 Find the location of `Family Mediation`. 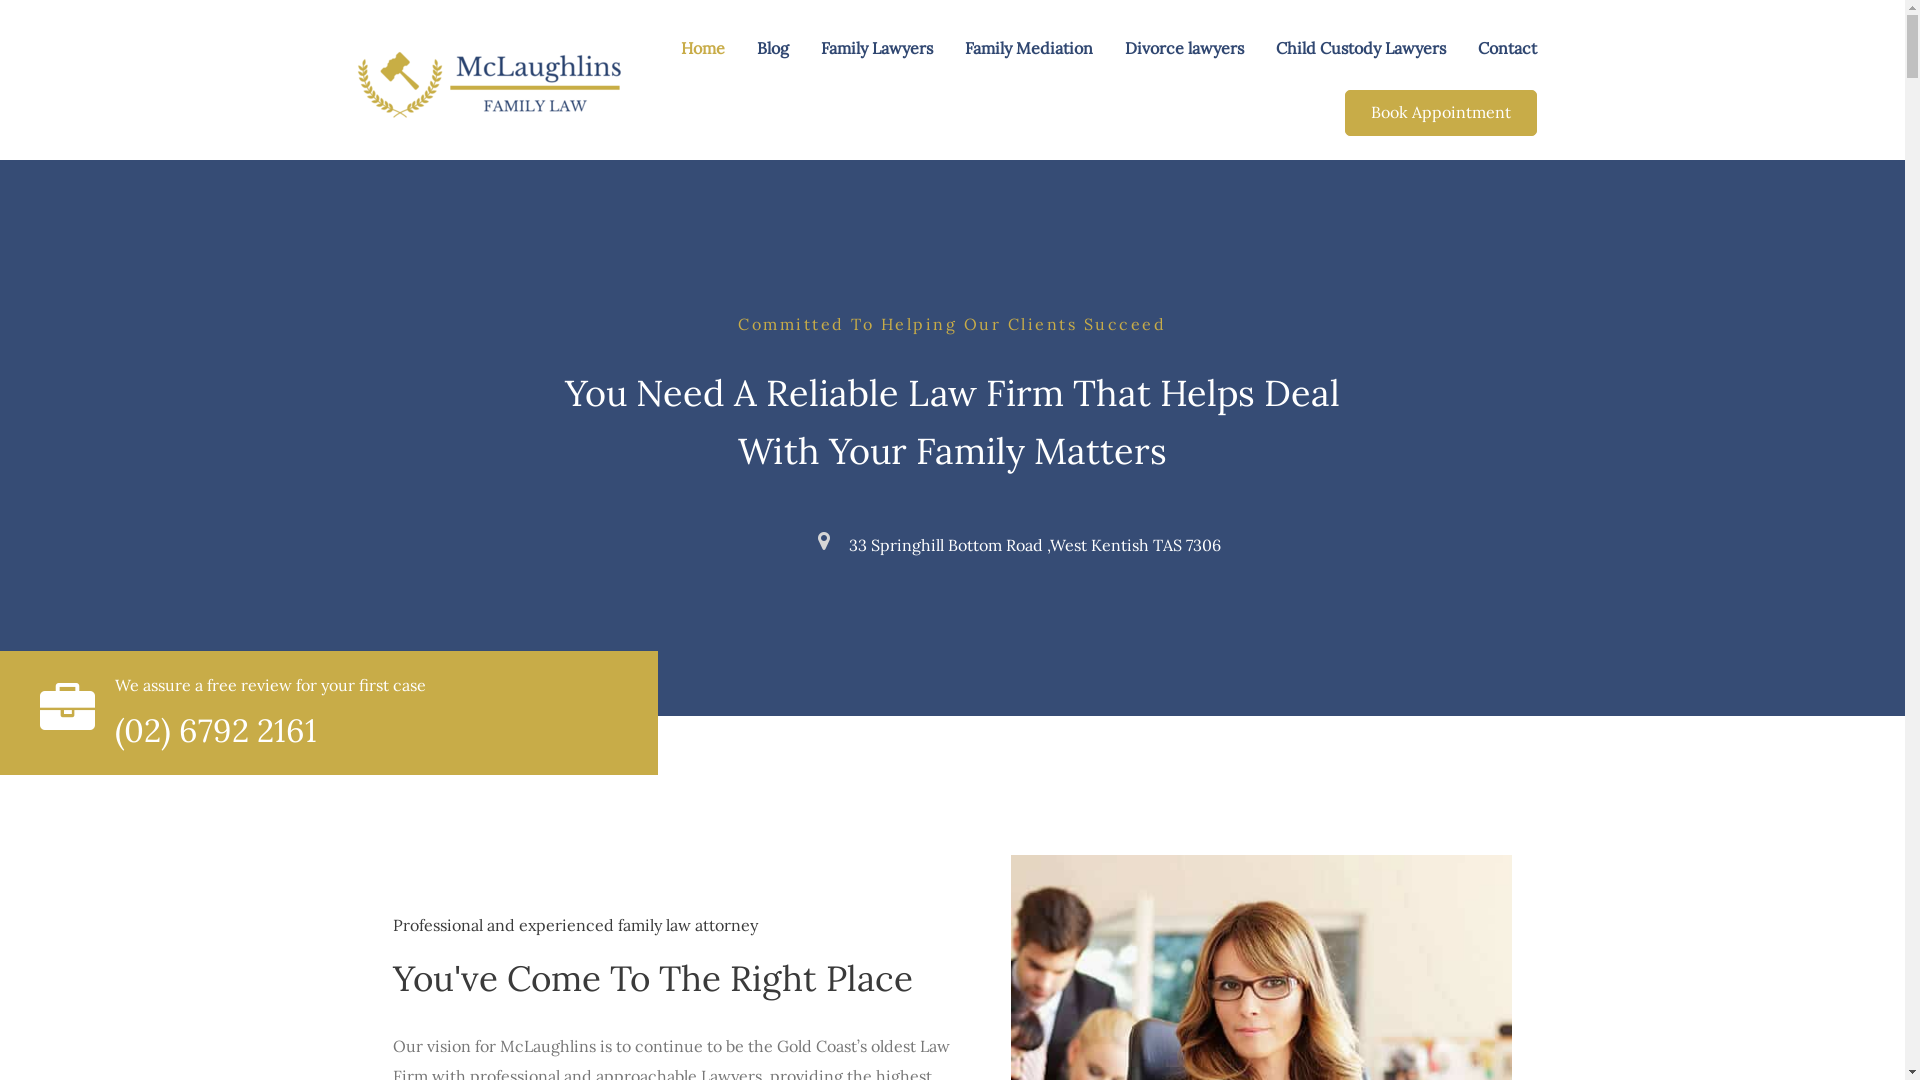

Family Mediation is located at coordinates (1028, 48).